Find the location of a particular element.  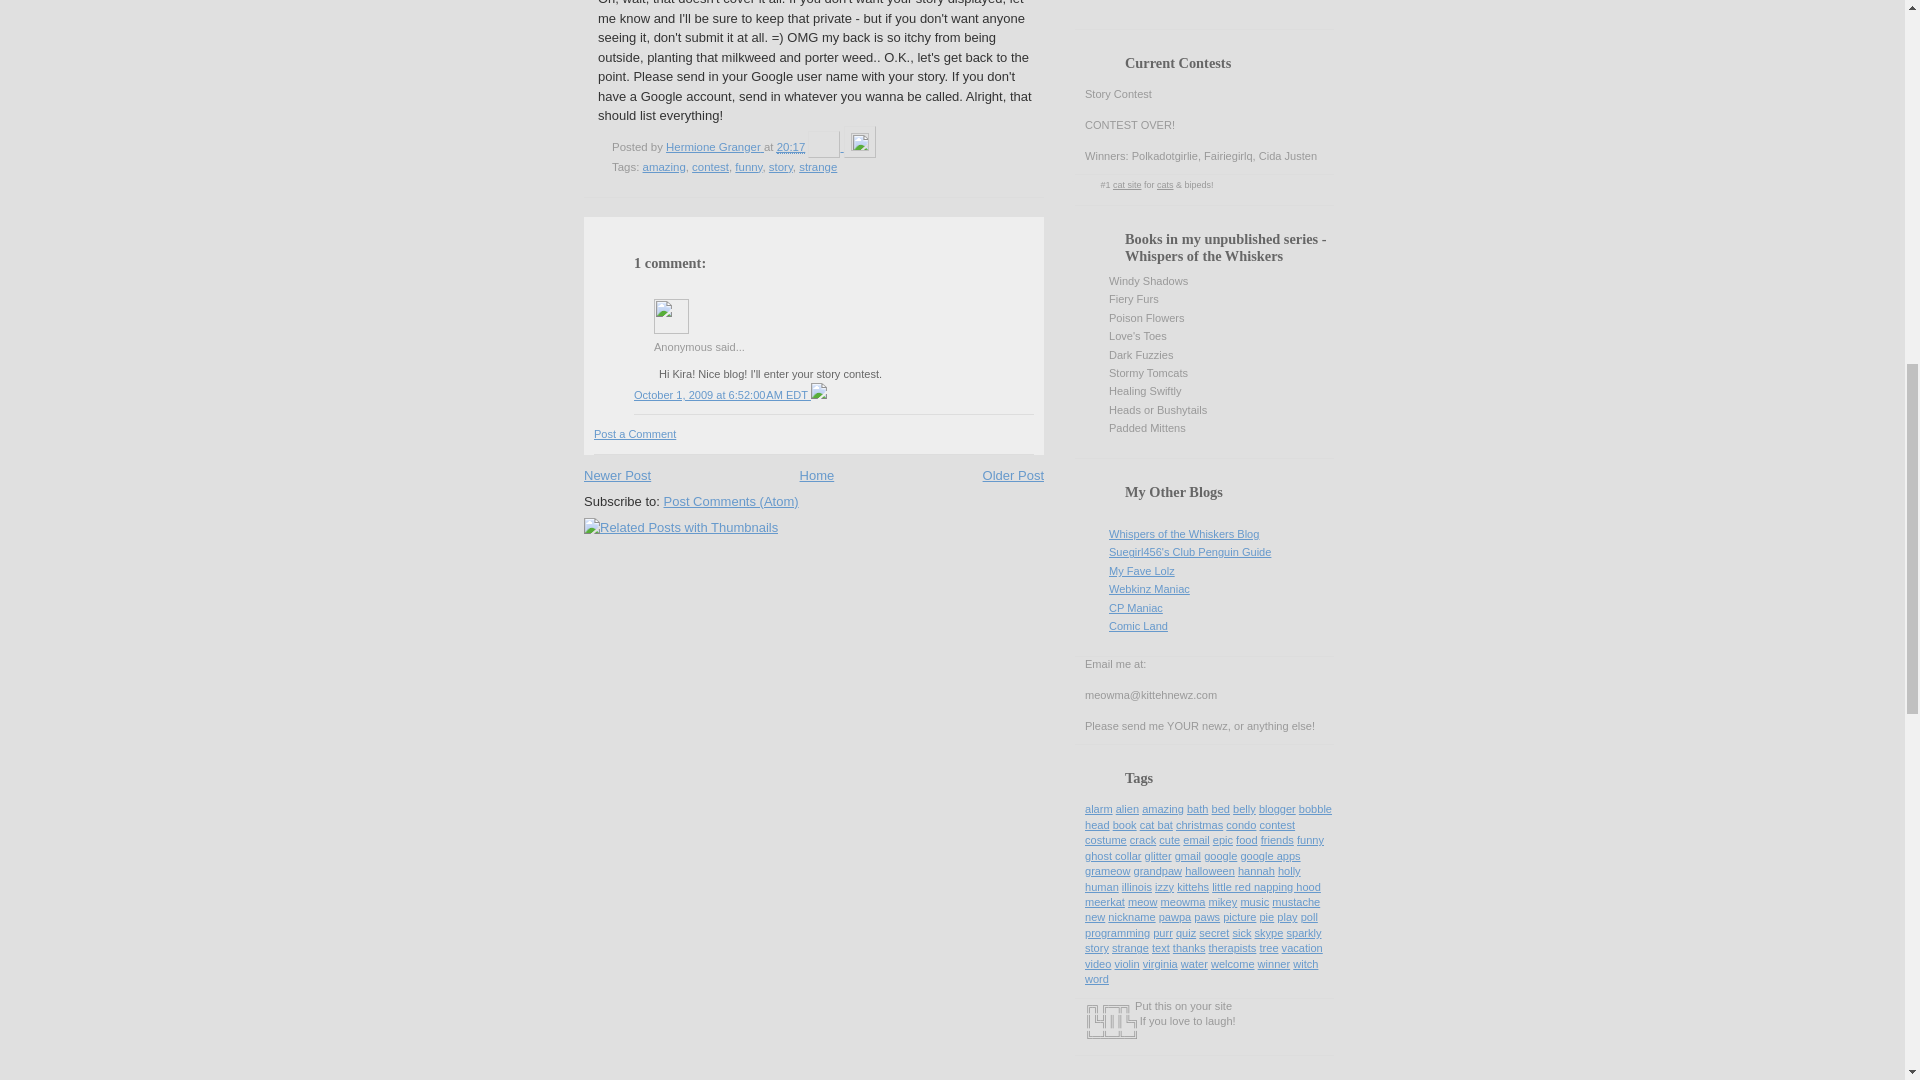

My Fave Lolz is located at coordinates (1142, 570).